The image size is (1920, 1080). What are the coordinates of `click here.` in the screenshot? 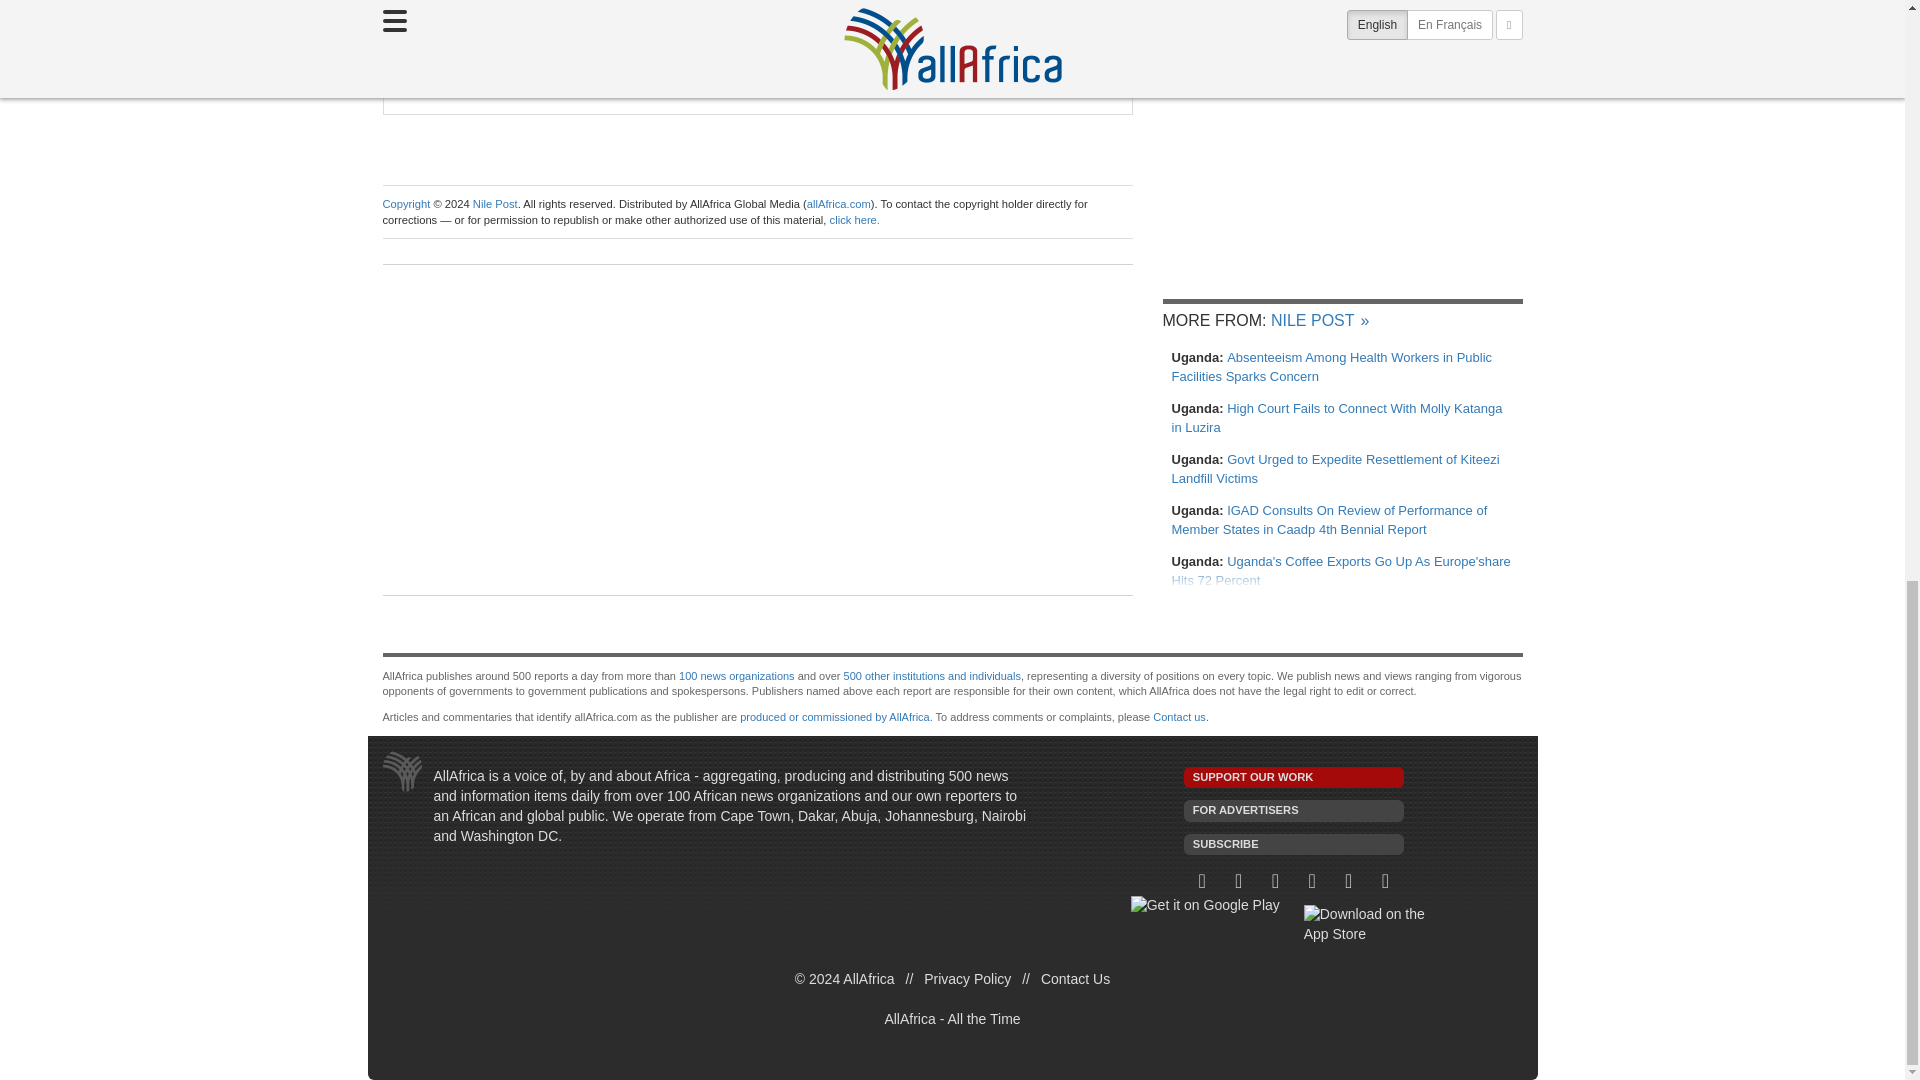 It's located at (854, 219).